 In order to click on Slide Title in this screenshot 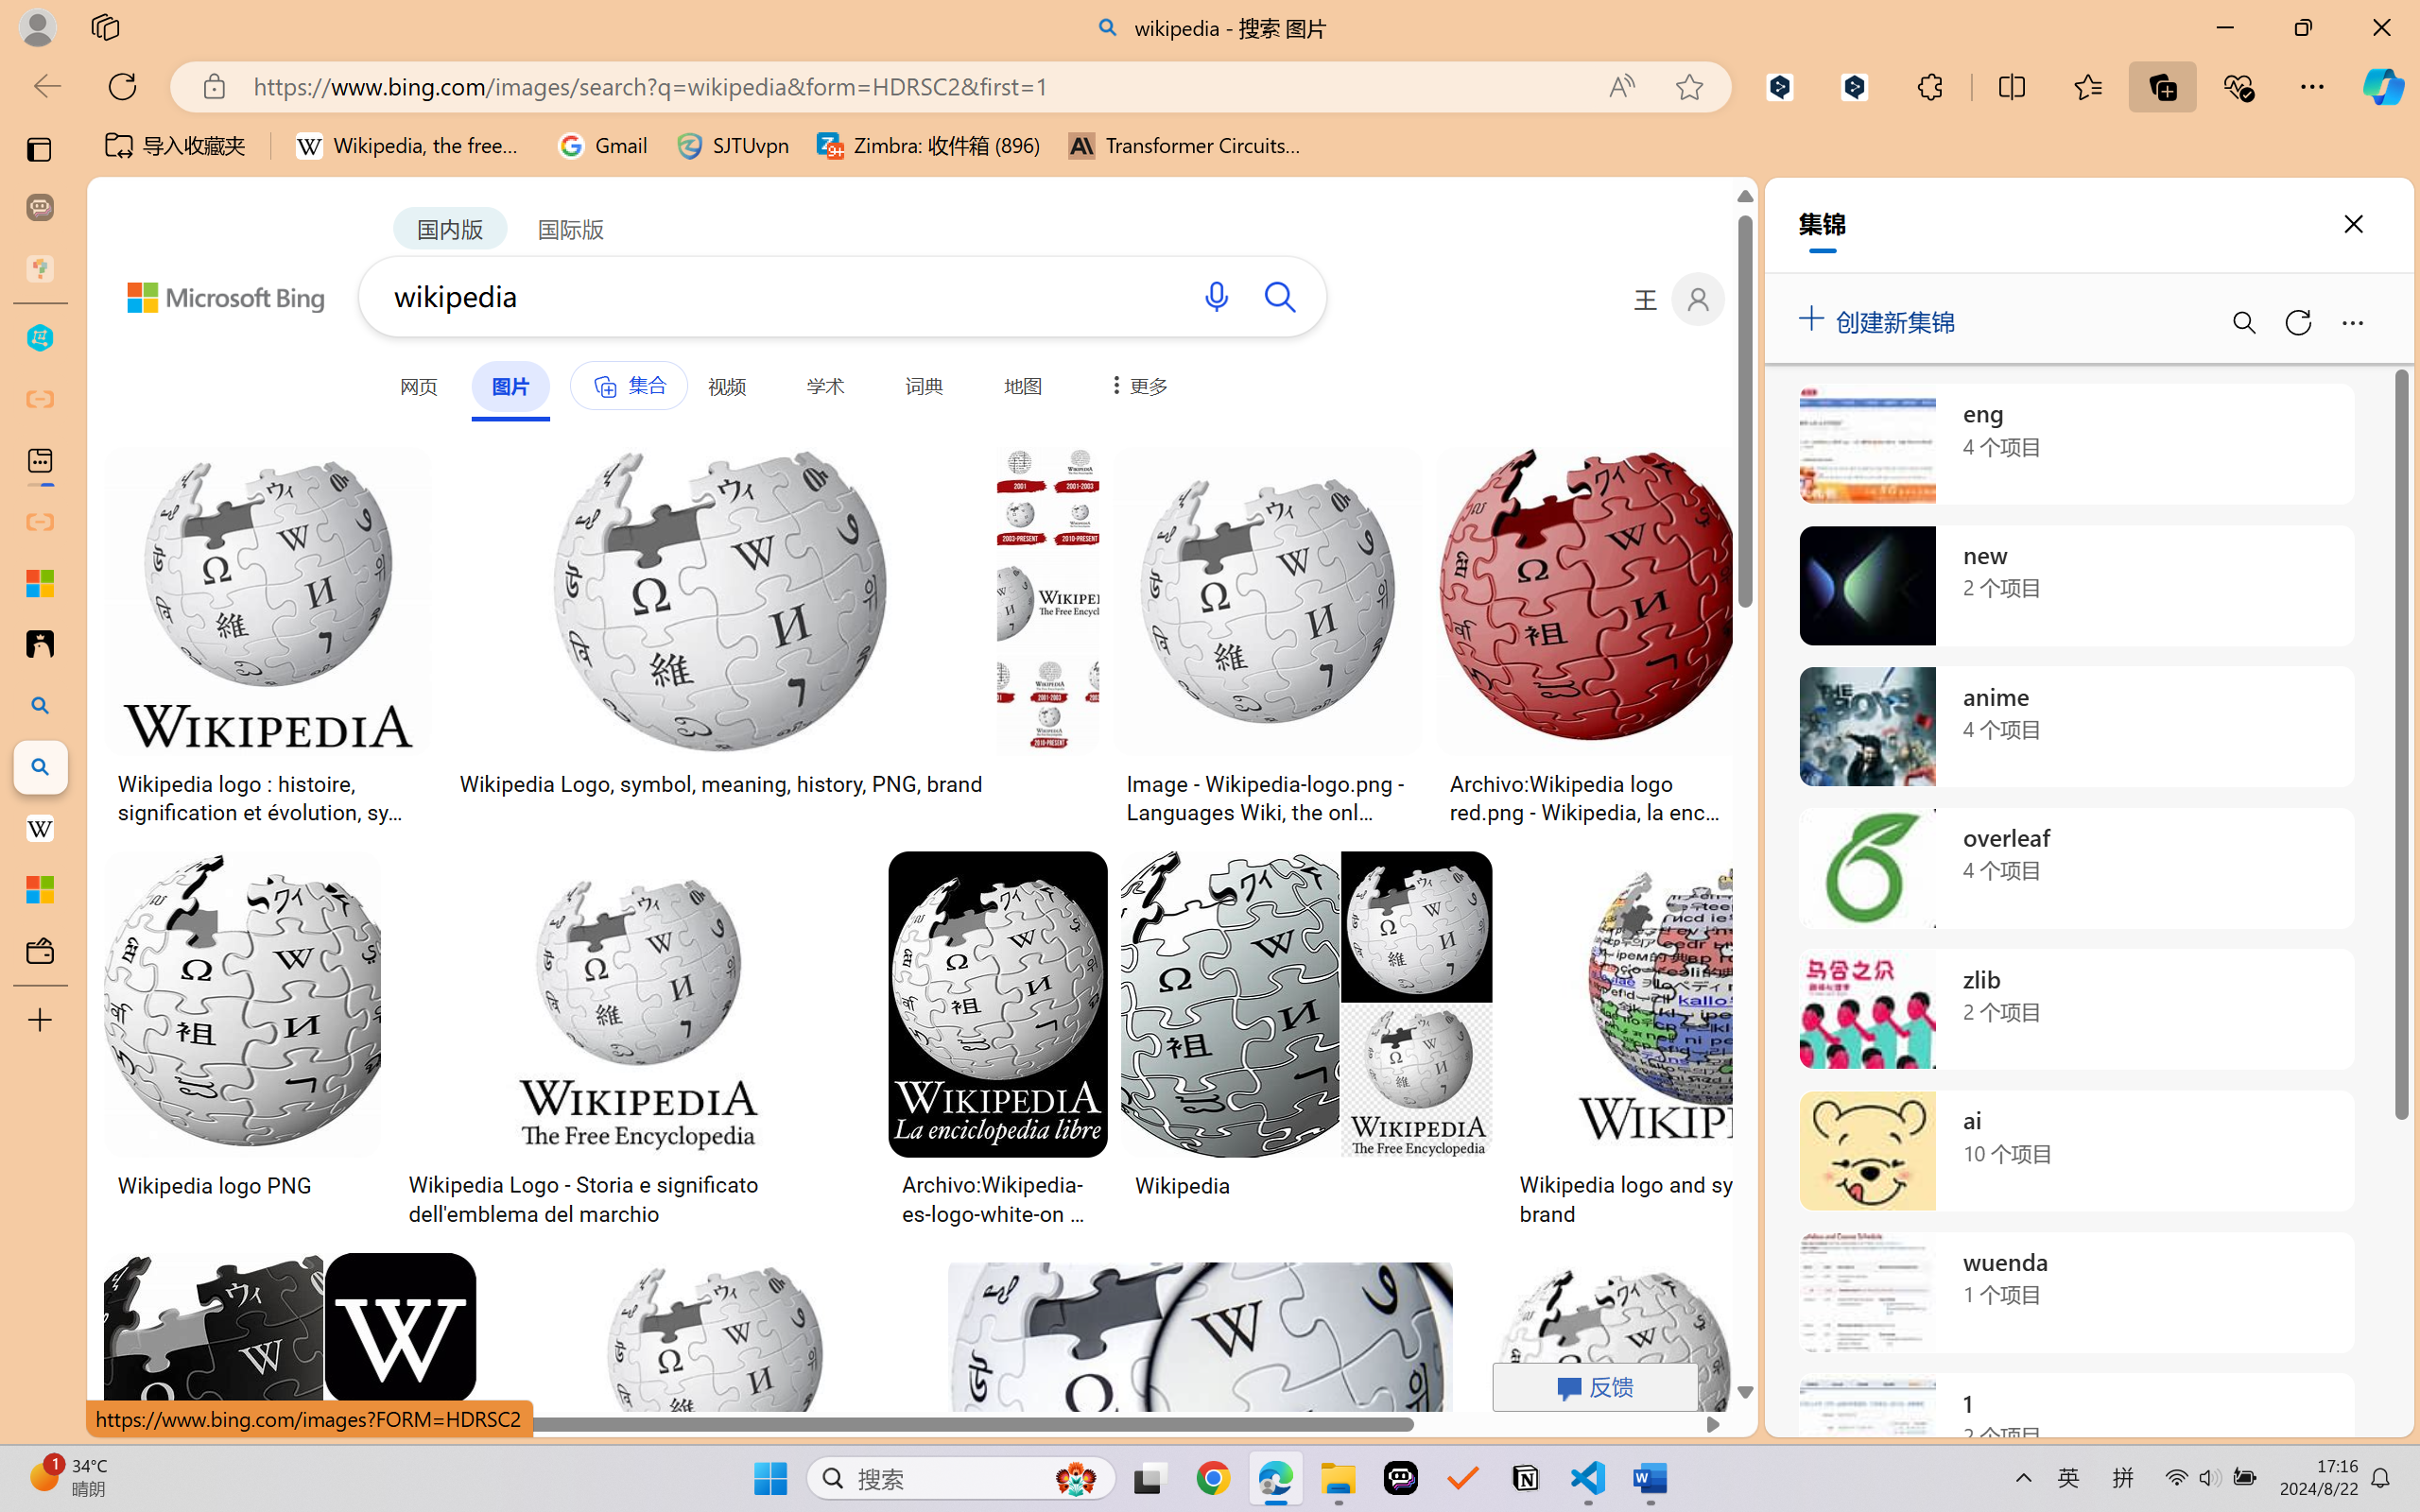, I will do `click(451, 90)`.